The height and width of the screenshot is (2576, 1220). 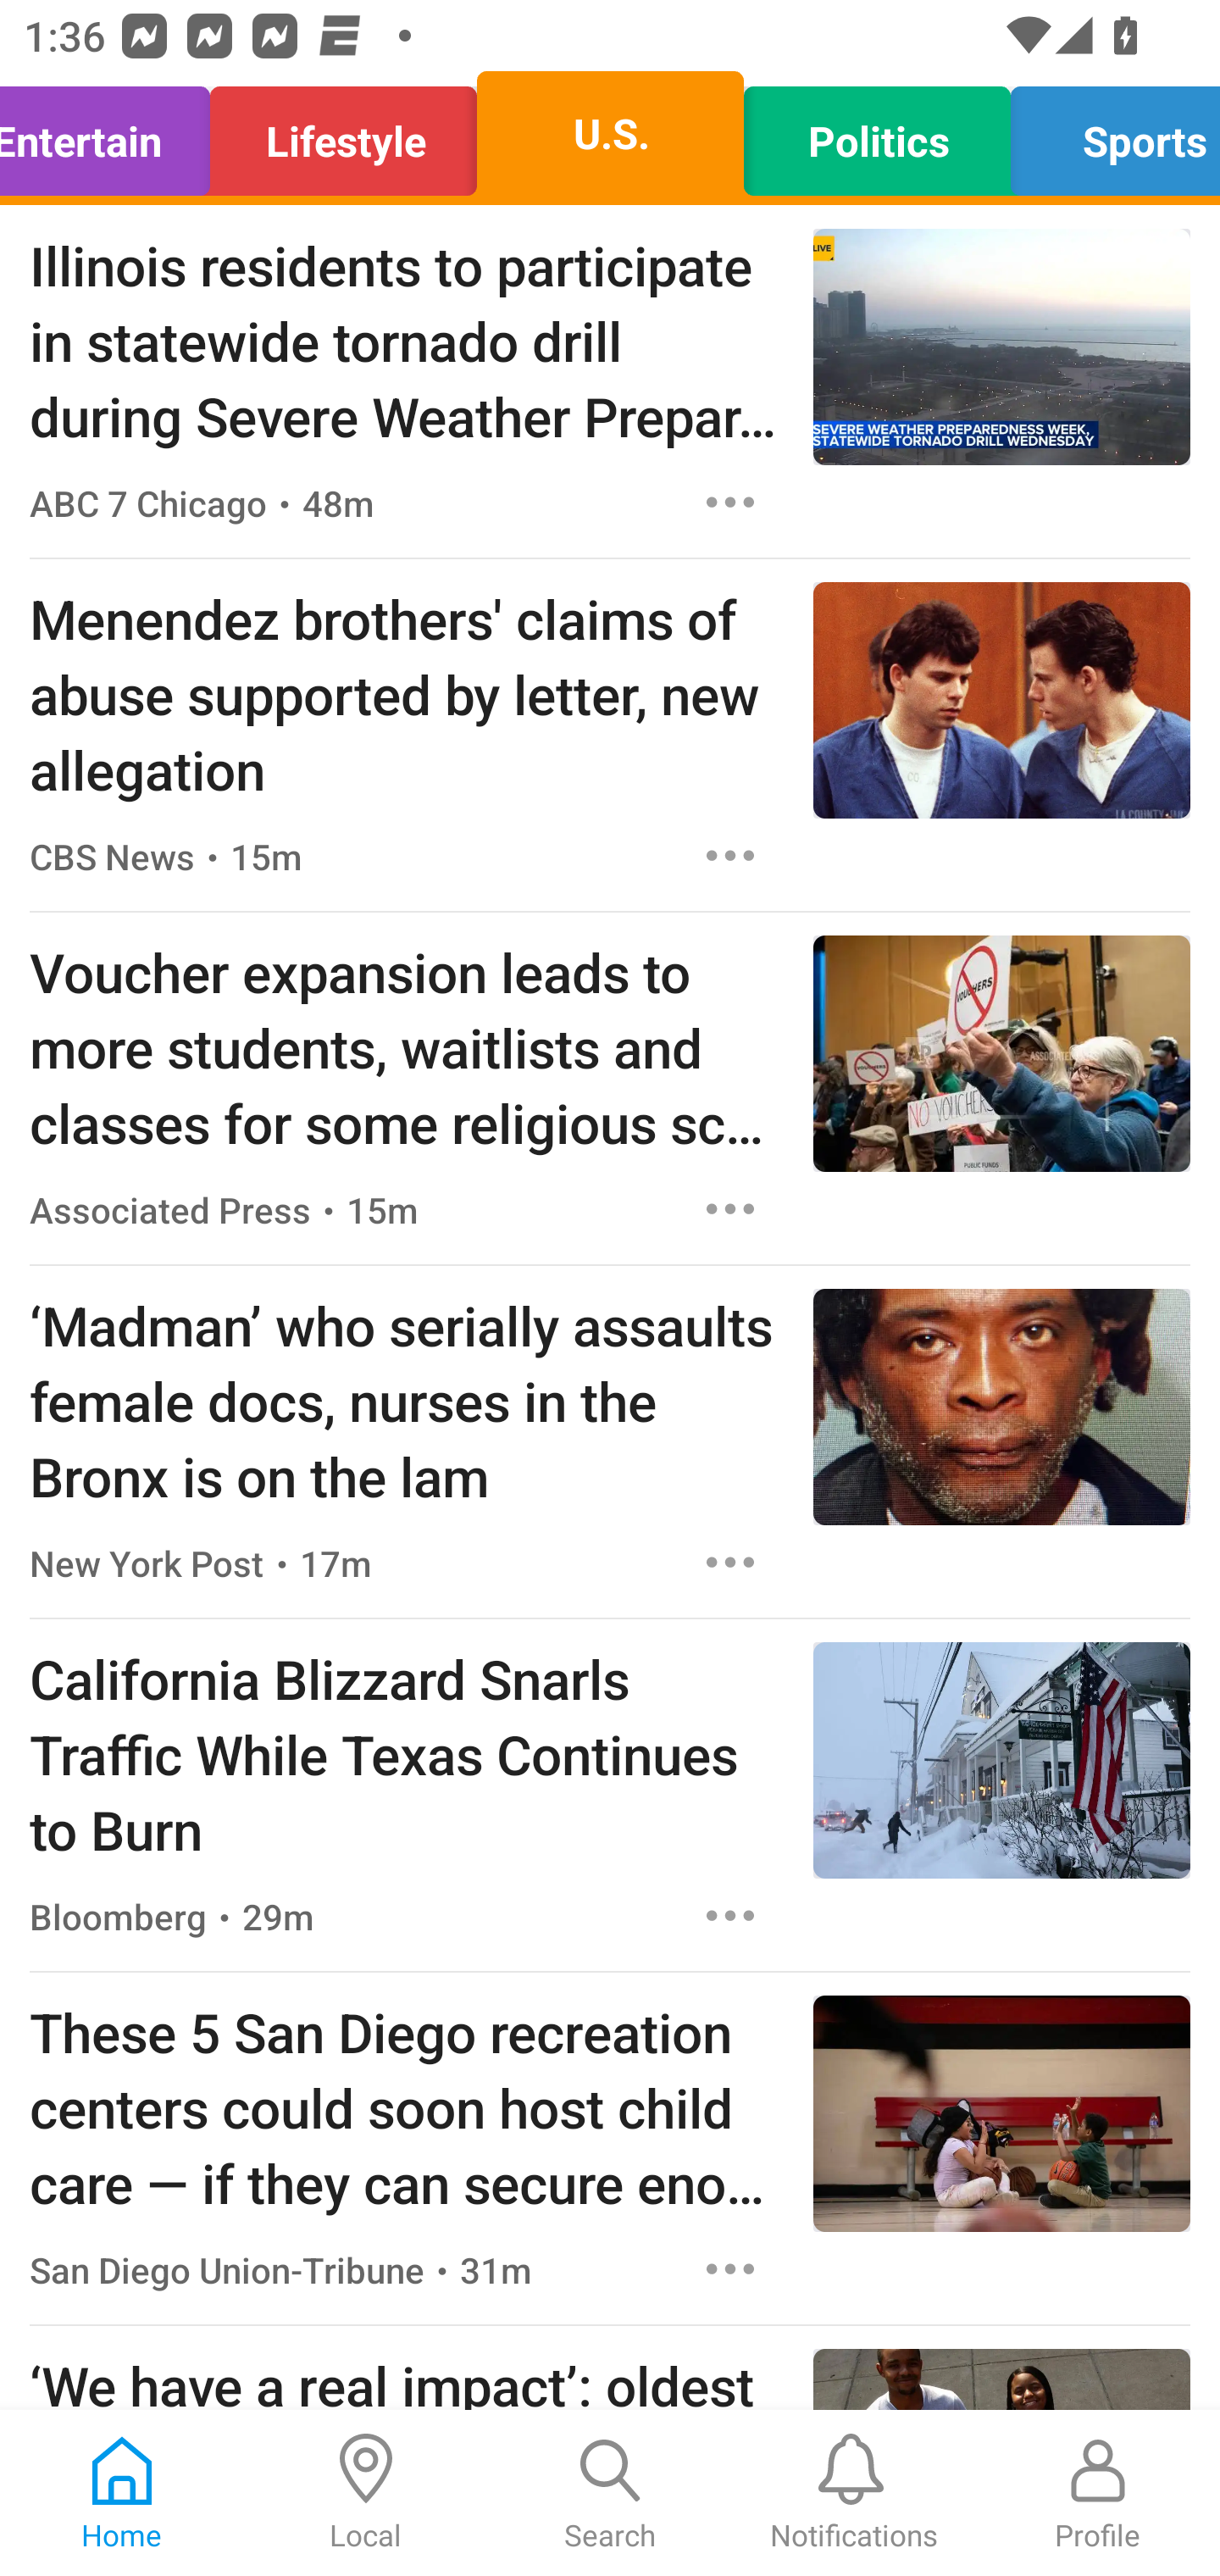 What do you see at coordinates (114, 134) in the screenshot?
I see `Entertain` at bounding box center [114, 134].